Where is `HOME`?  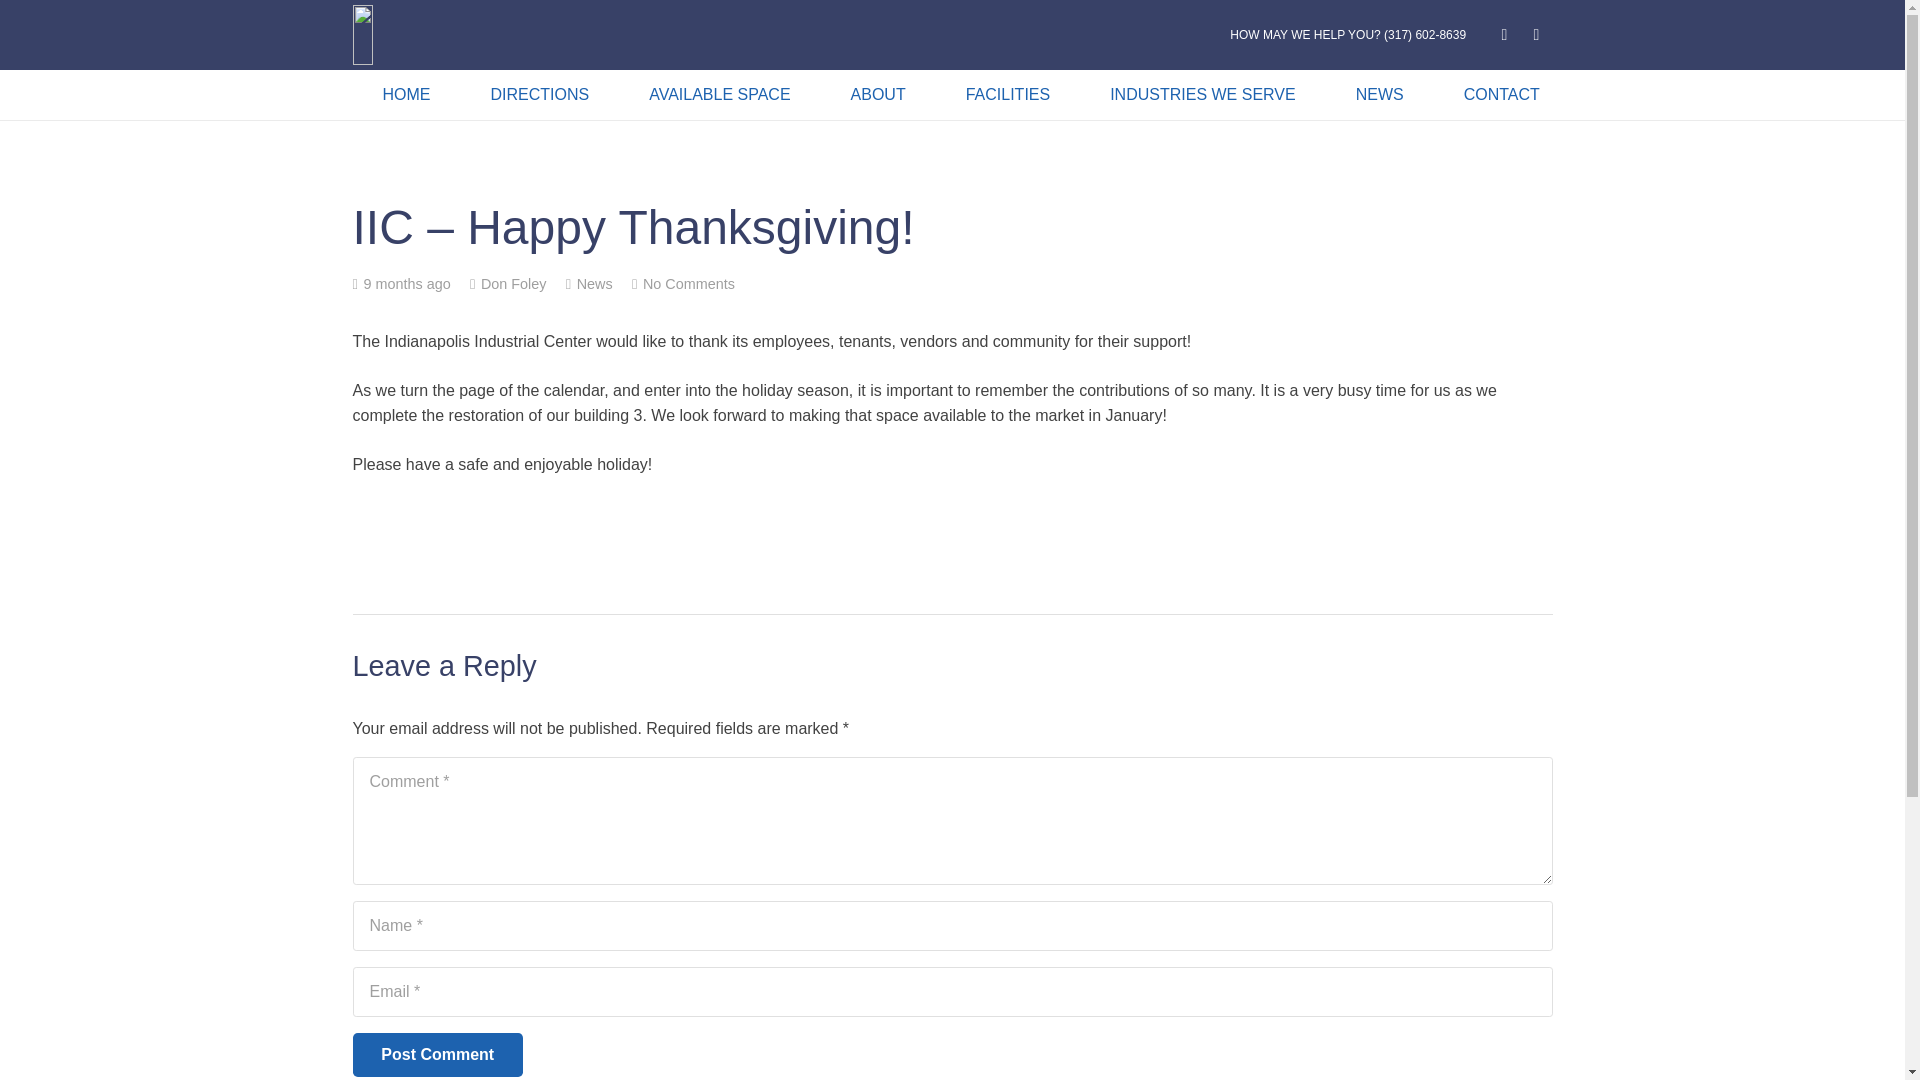
HOME is located at coordinates (406, 94).